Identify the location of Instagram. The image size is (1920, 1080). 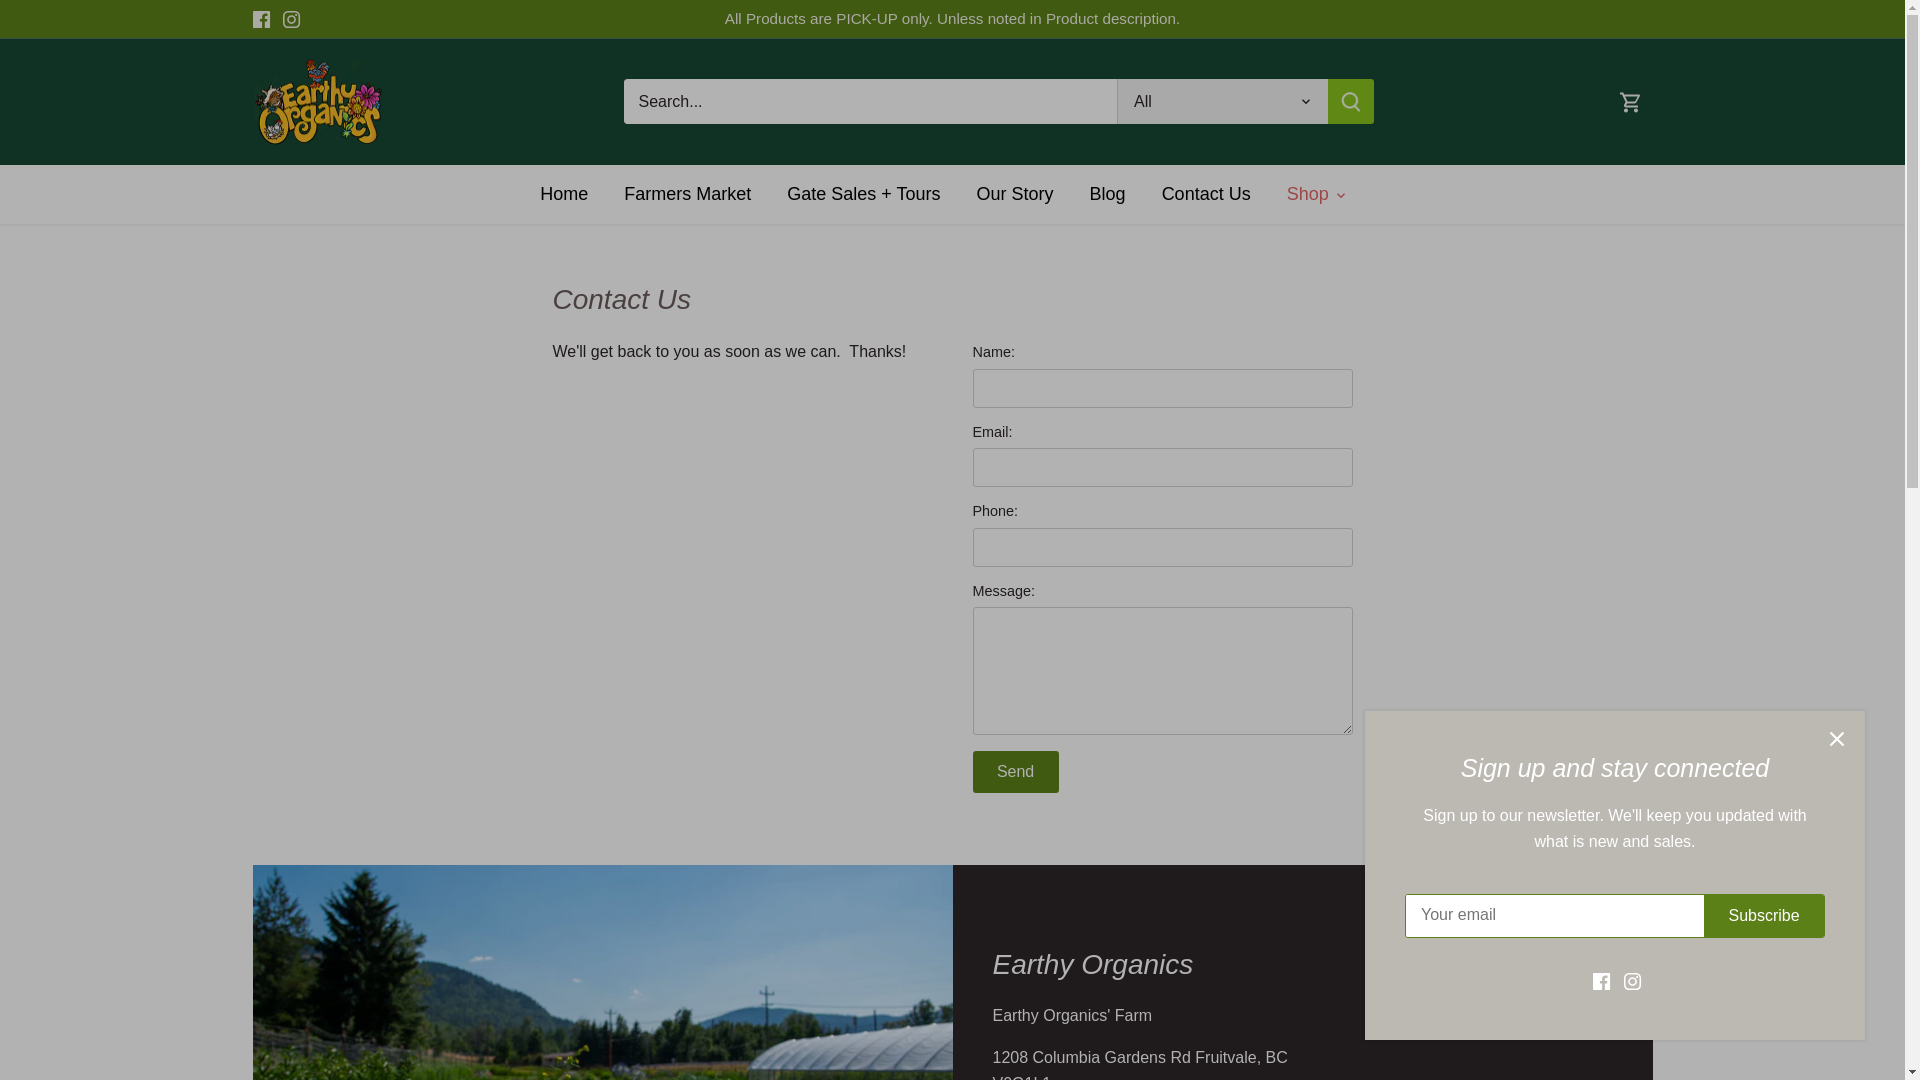
(290, 19).